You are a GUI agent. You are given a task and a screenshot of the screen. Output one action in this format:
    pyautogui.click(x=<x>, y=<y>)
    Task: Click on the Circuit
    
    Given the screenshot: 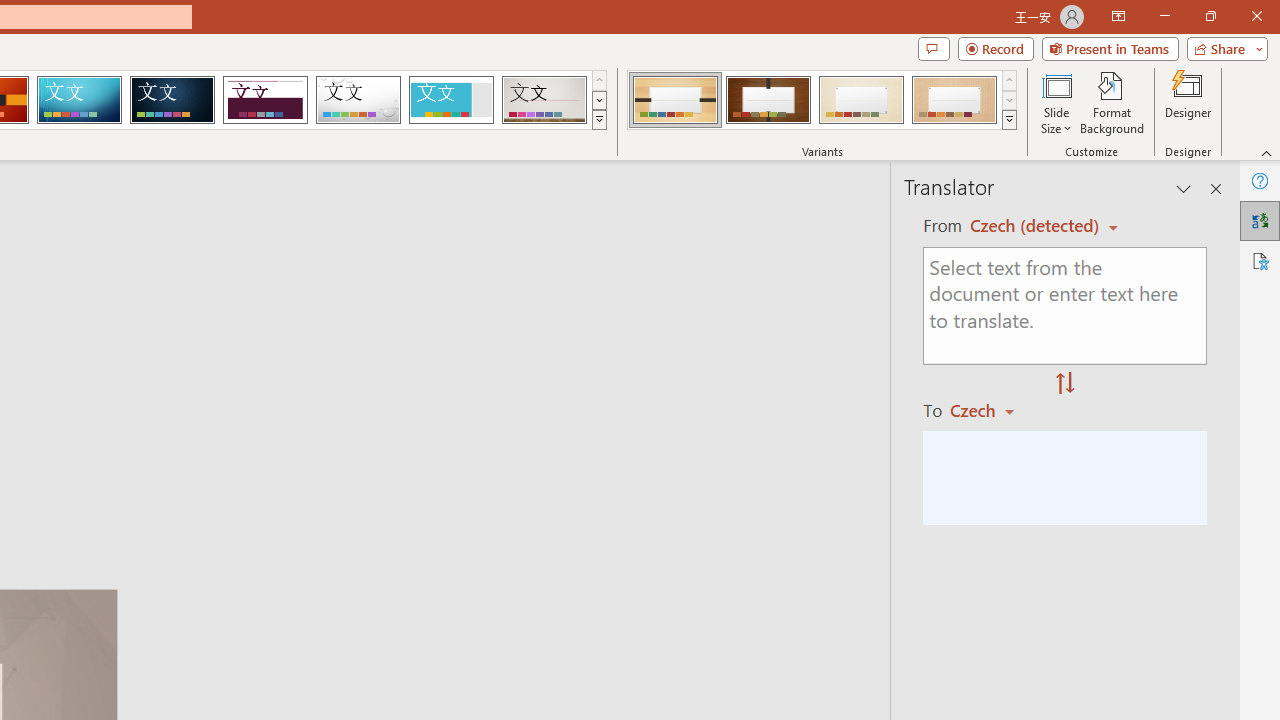 What is the action you would take?
    pyautogui.click(x=79, y=100)
    